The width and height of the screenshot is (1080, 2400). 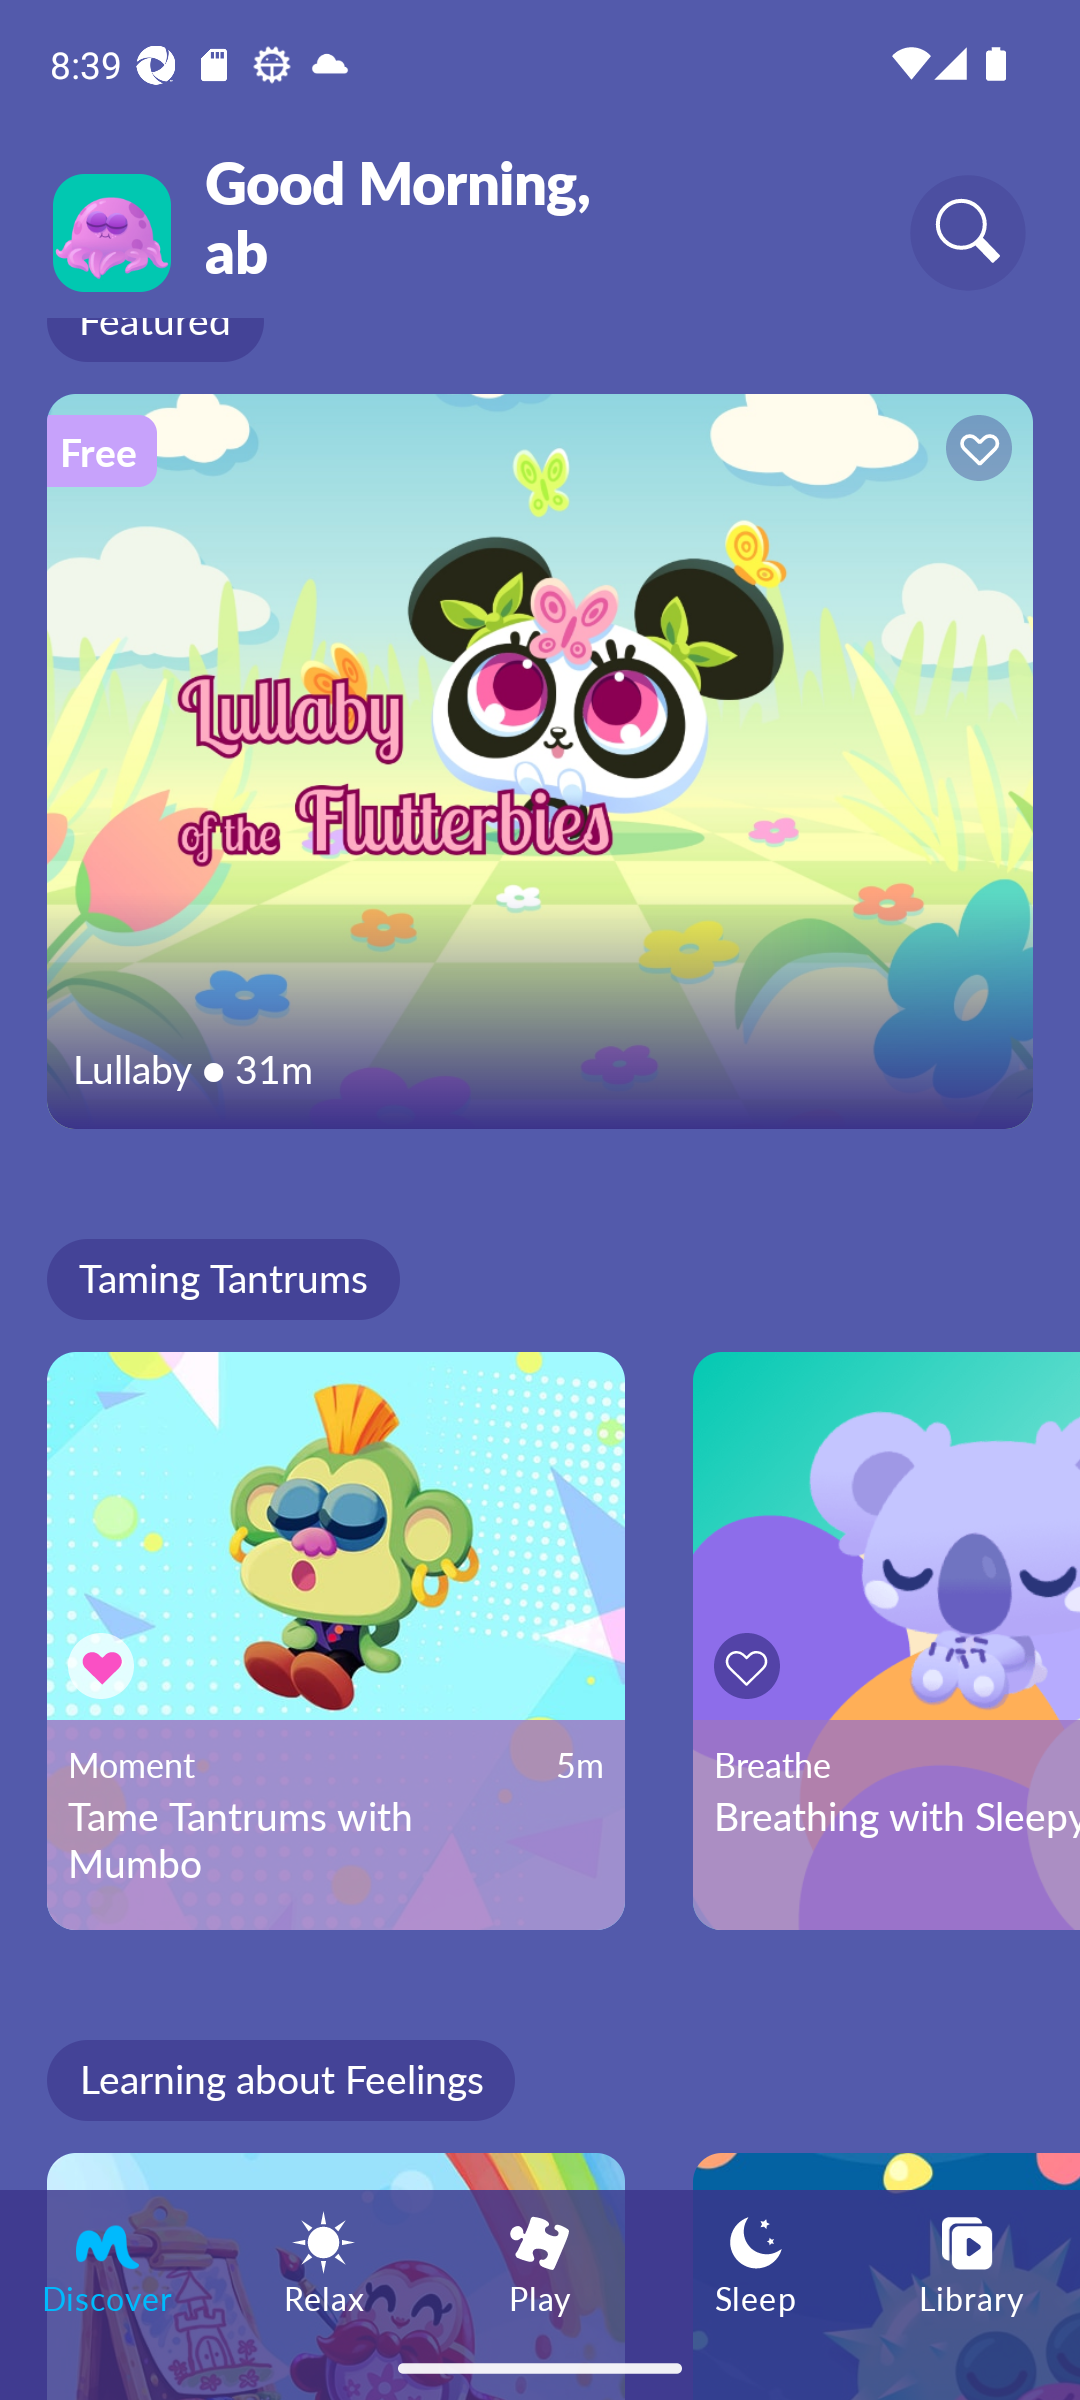 I want to click on Featured Content Free Button Lullaby ● 31m, so click(x=540, y=760).